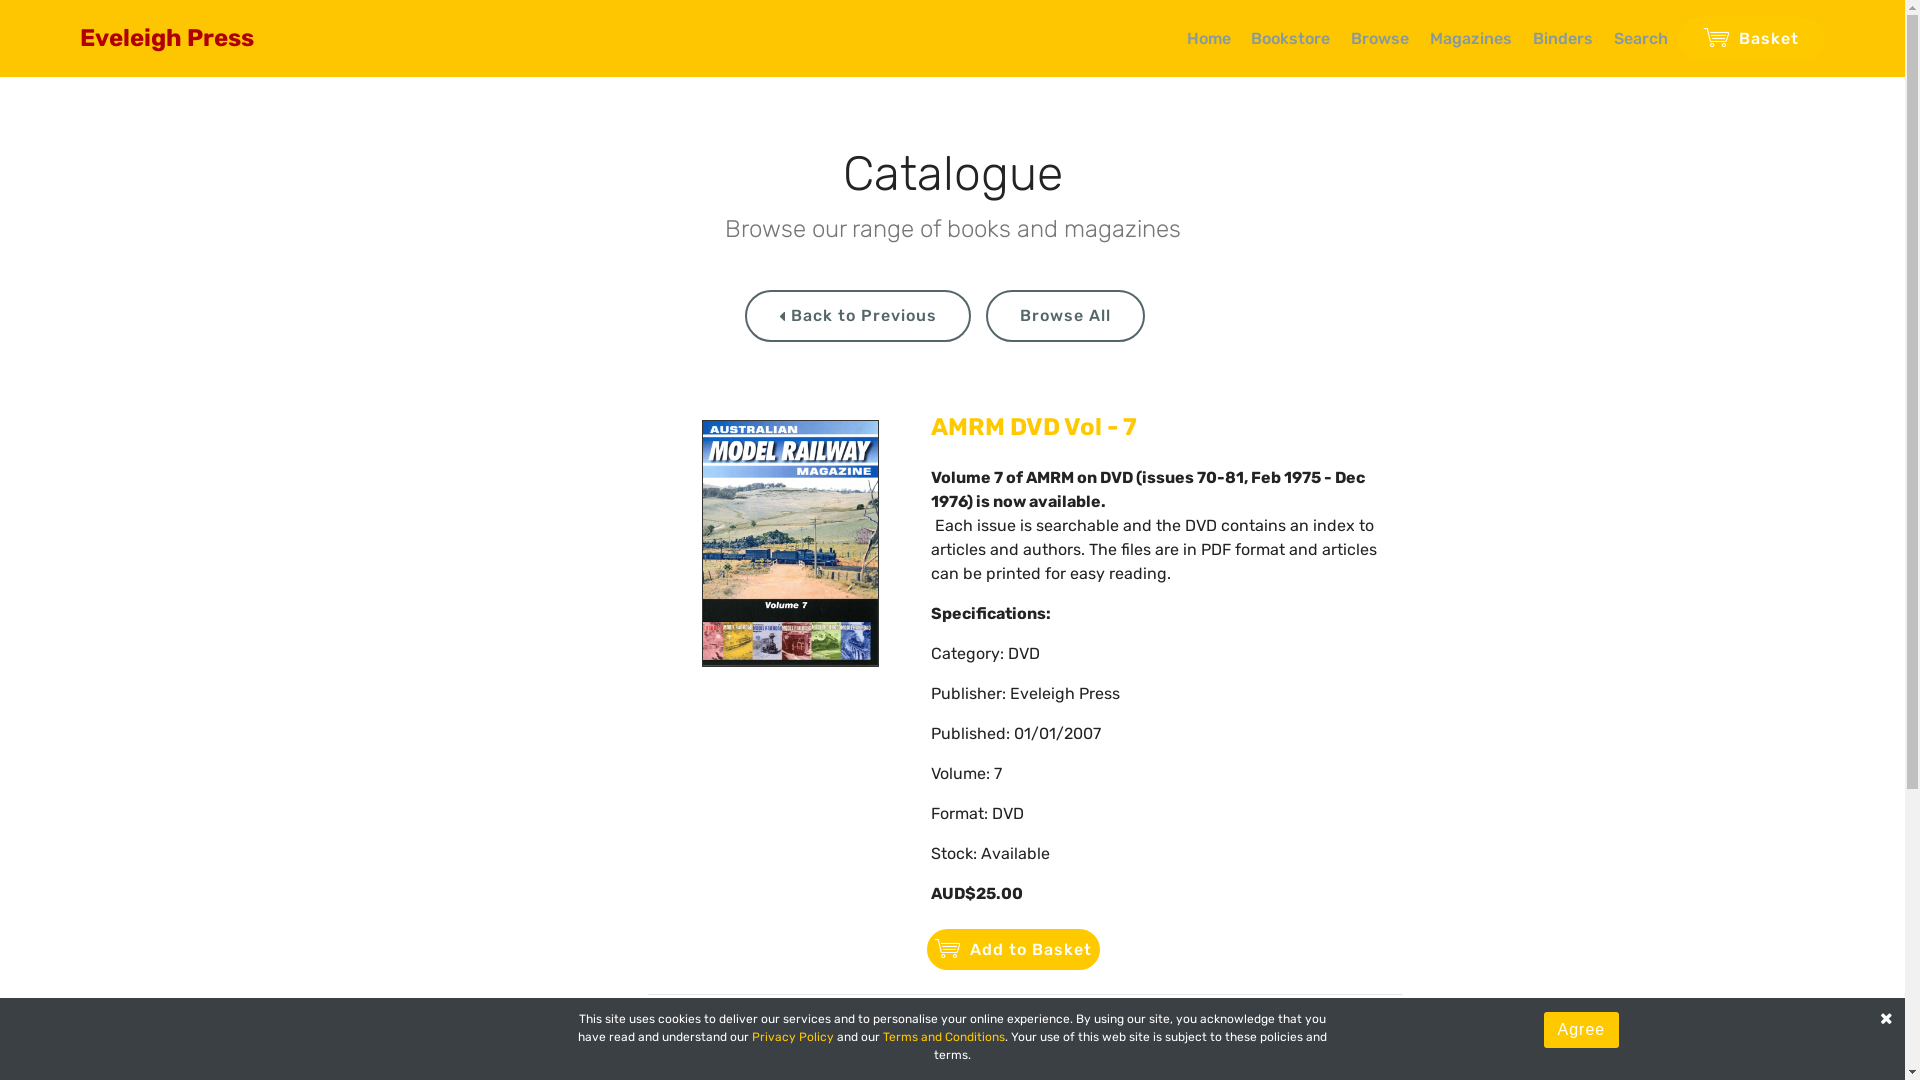  Describe the element at coordinates (944, 1037) in the screenshot. I see `Terms and Conditions` at that location.